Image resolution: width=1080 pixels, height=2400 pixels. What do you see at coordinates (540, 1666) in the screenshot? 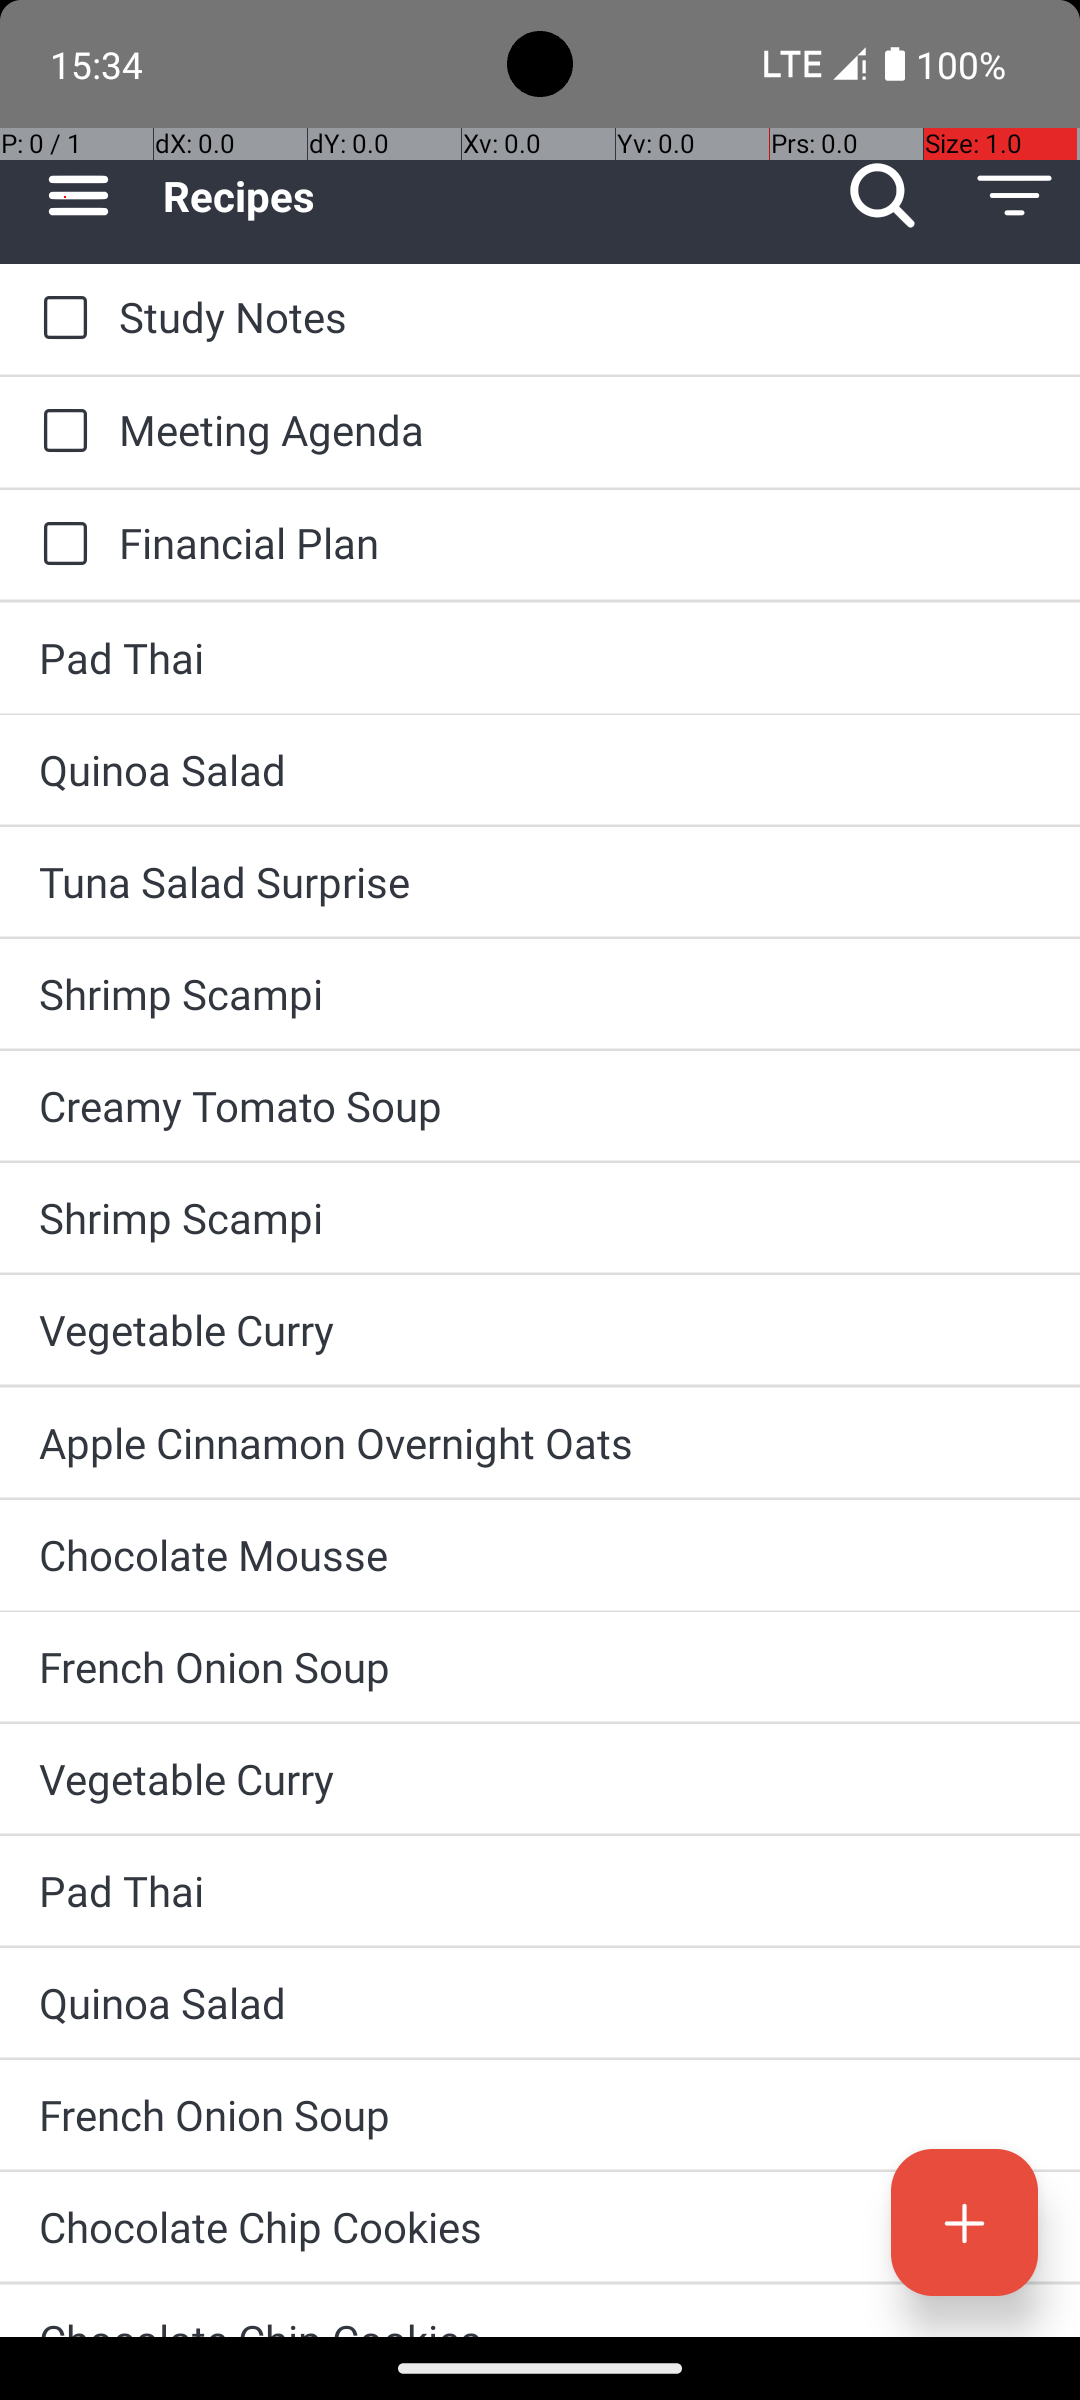
I see `French Onion Soup` at bounding box center [540, 1666].